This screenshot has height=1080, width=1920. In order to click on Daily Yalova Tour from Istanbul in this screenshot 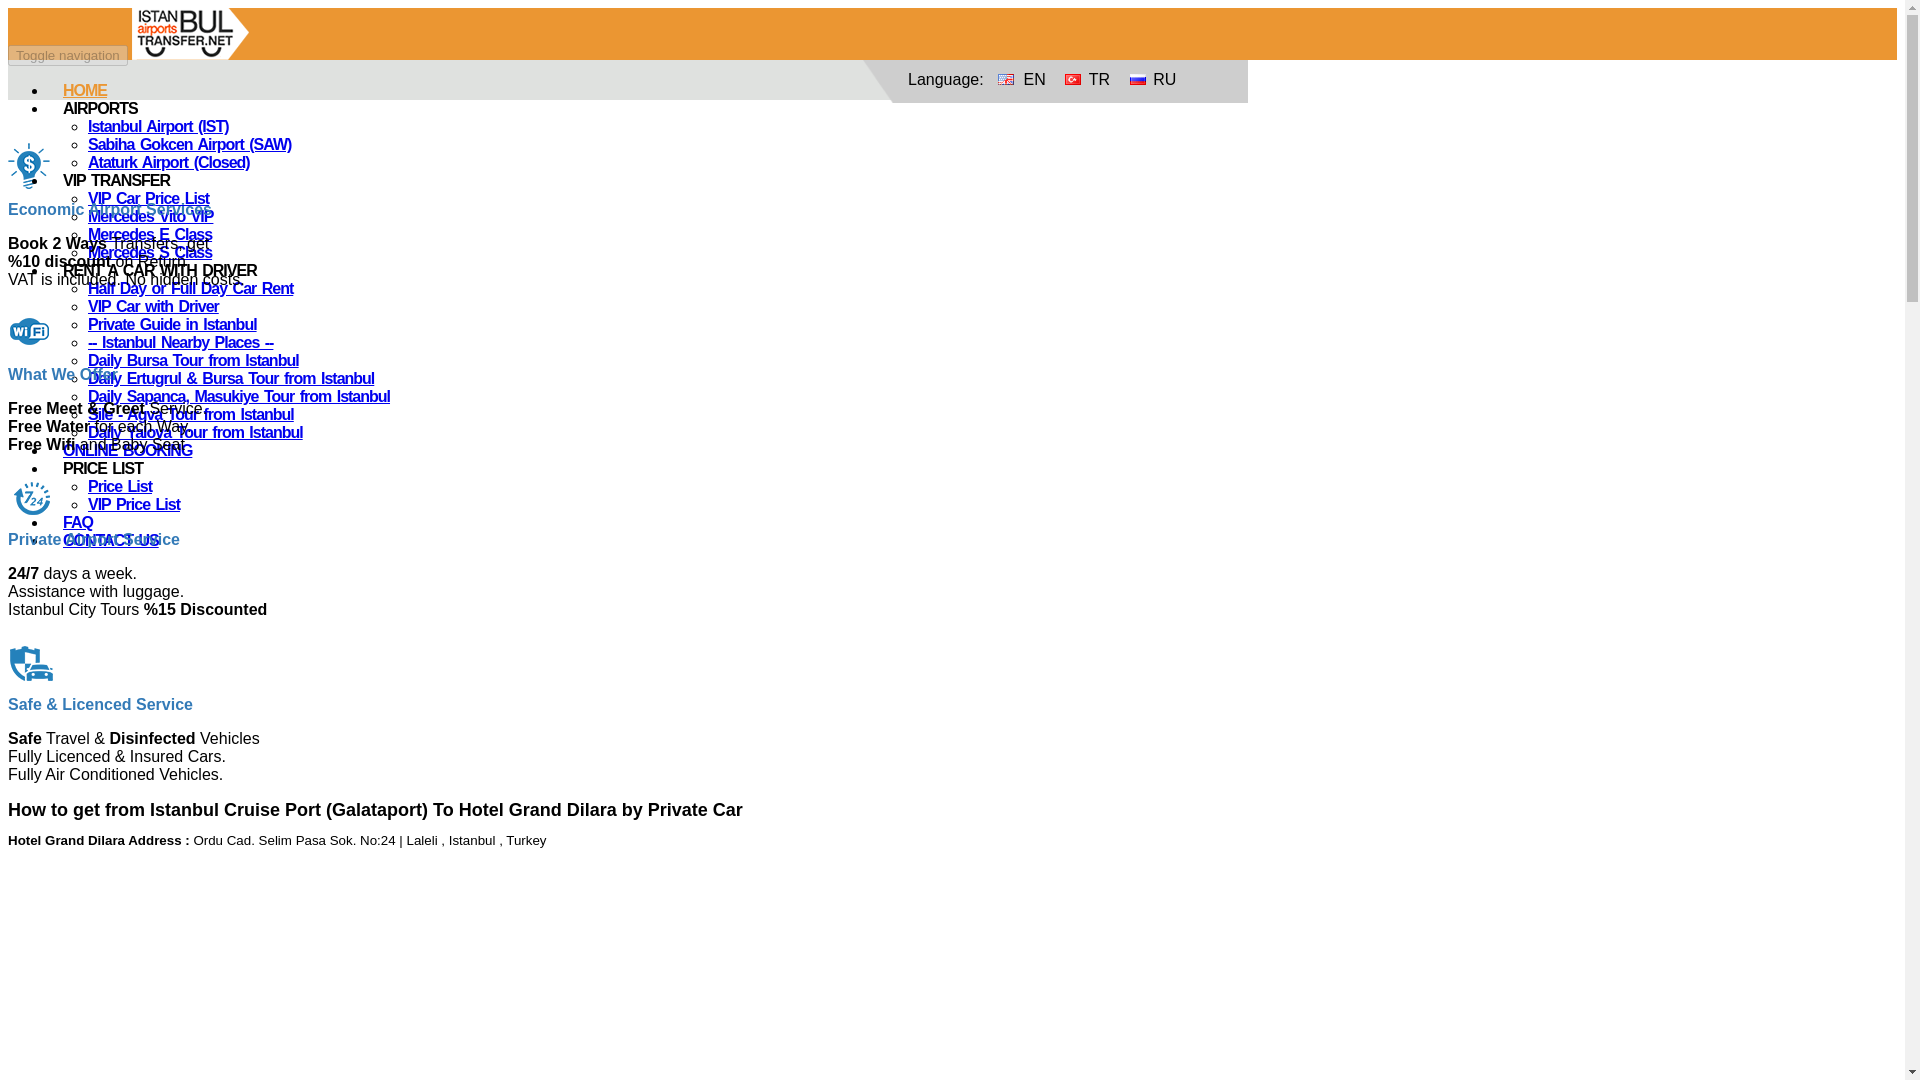, I will do `click(196, 432)`.